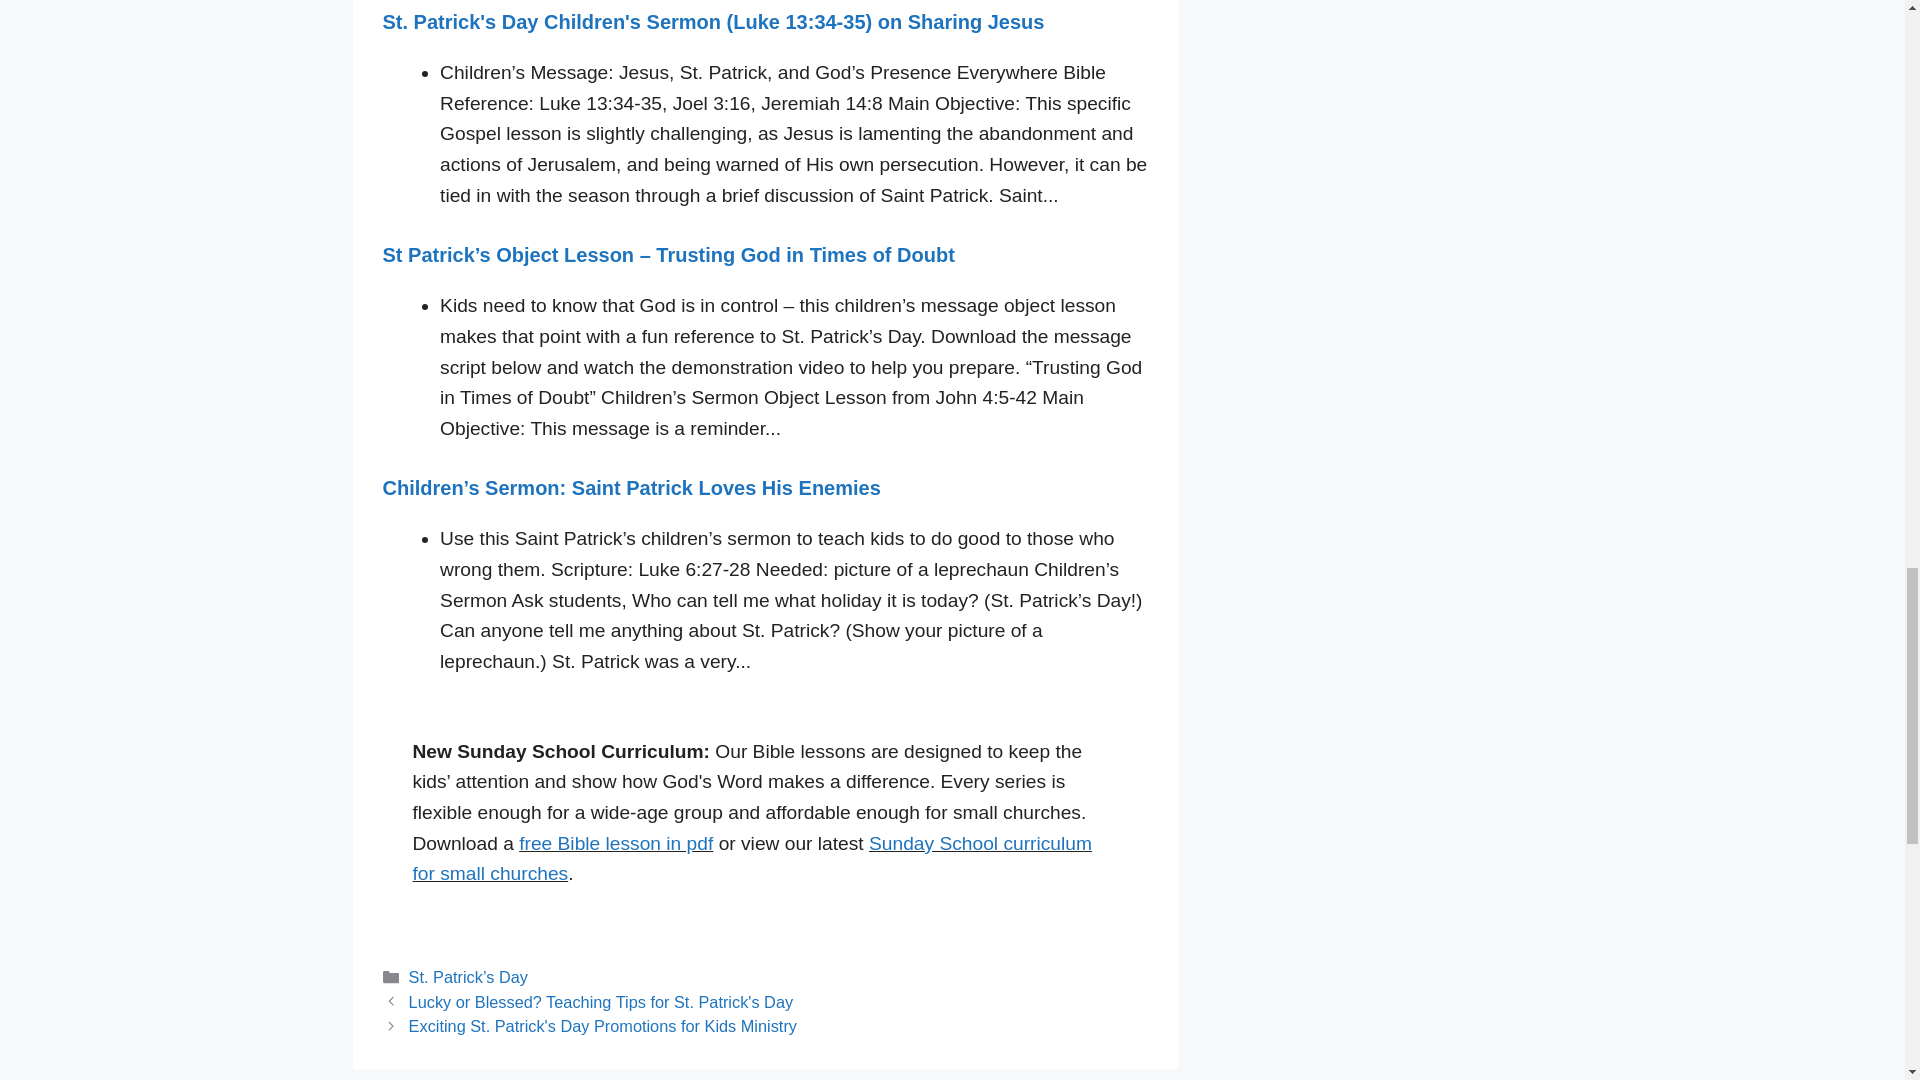 The height and width of the screenshot is (1080, 1920). I want to click on Sunday School curriculum for small churches, so click(751, 858).